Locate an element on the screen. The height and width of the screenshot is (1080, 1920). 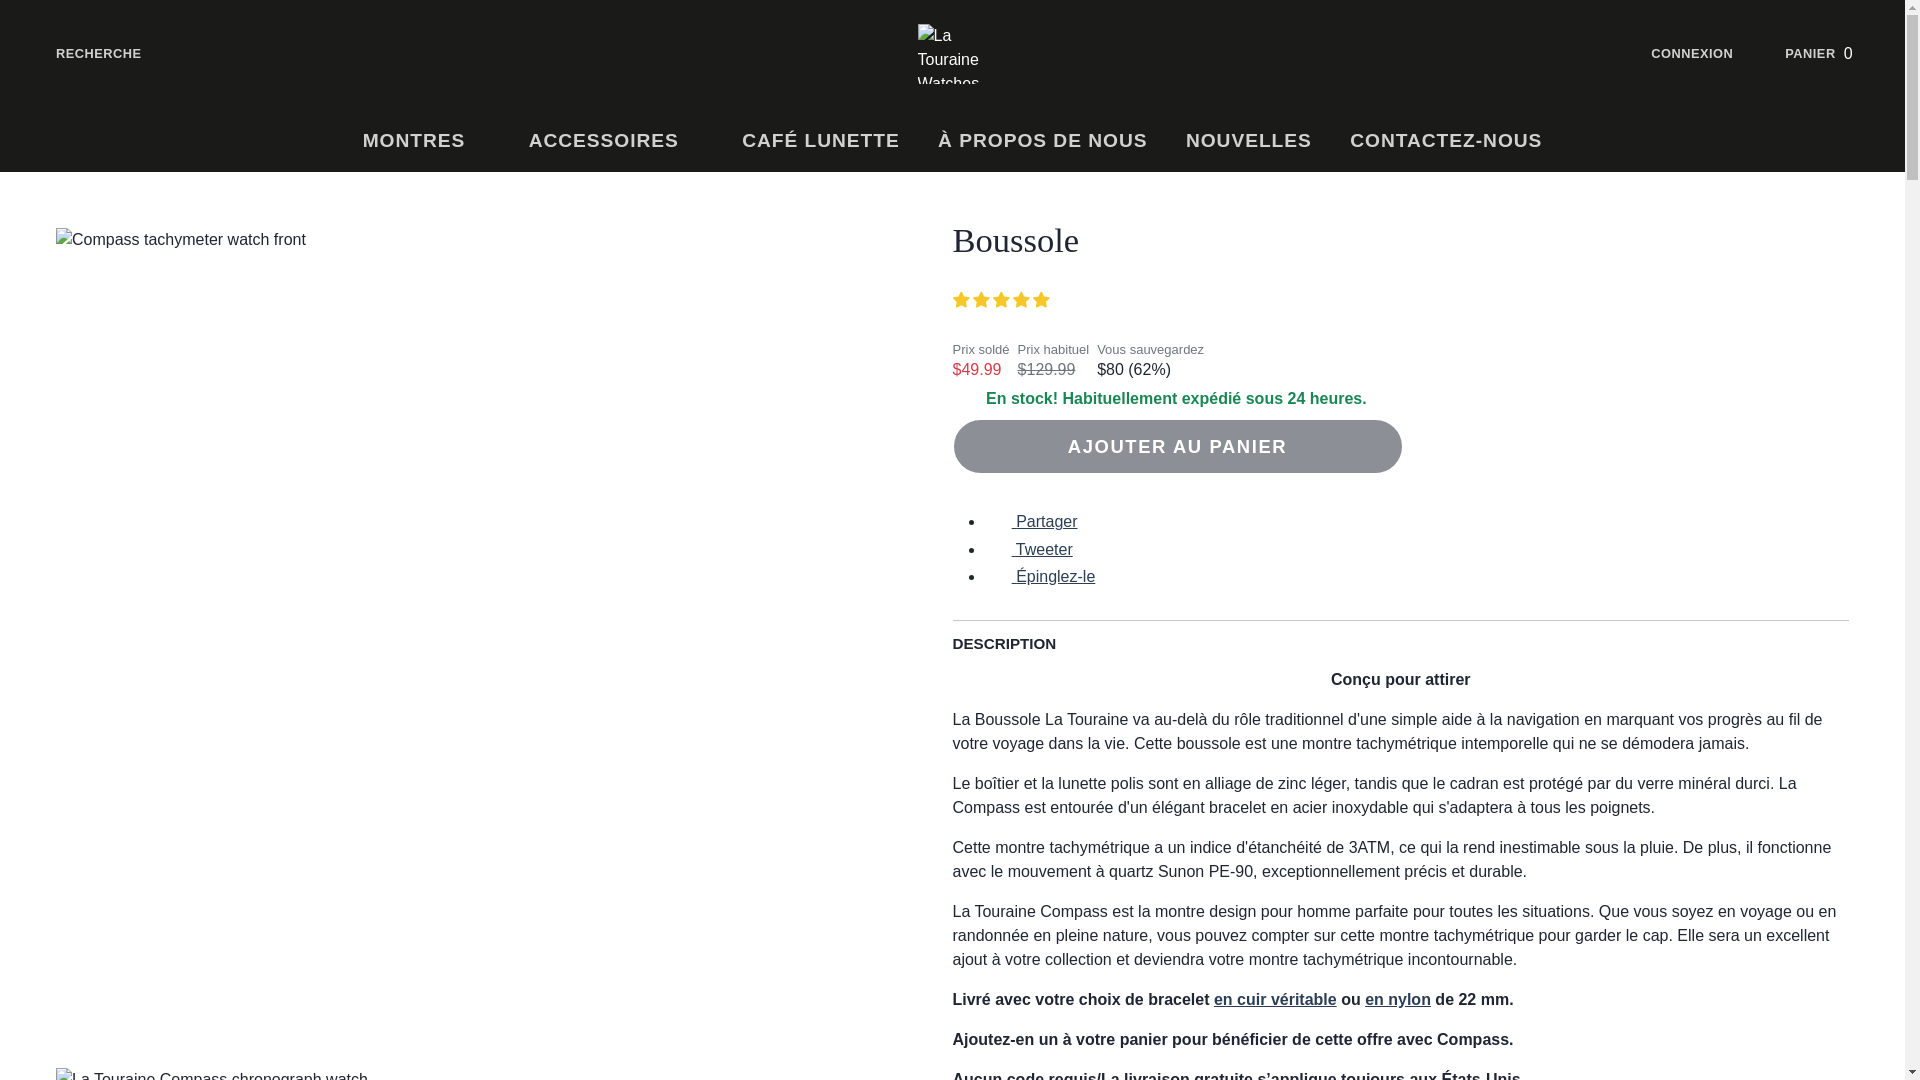
RECHERCHE is located at coordinates (82, 54).